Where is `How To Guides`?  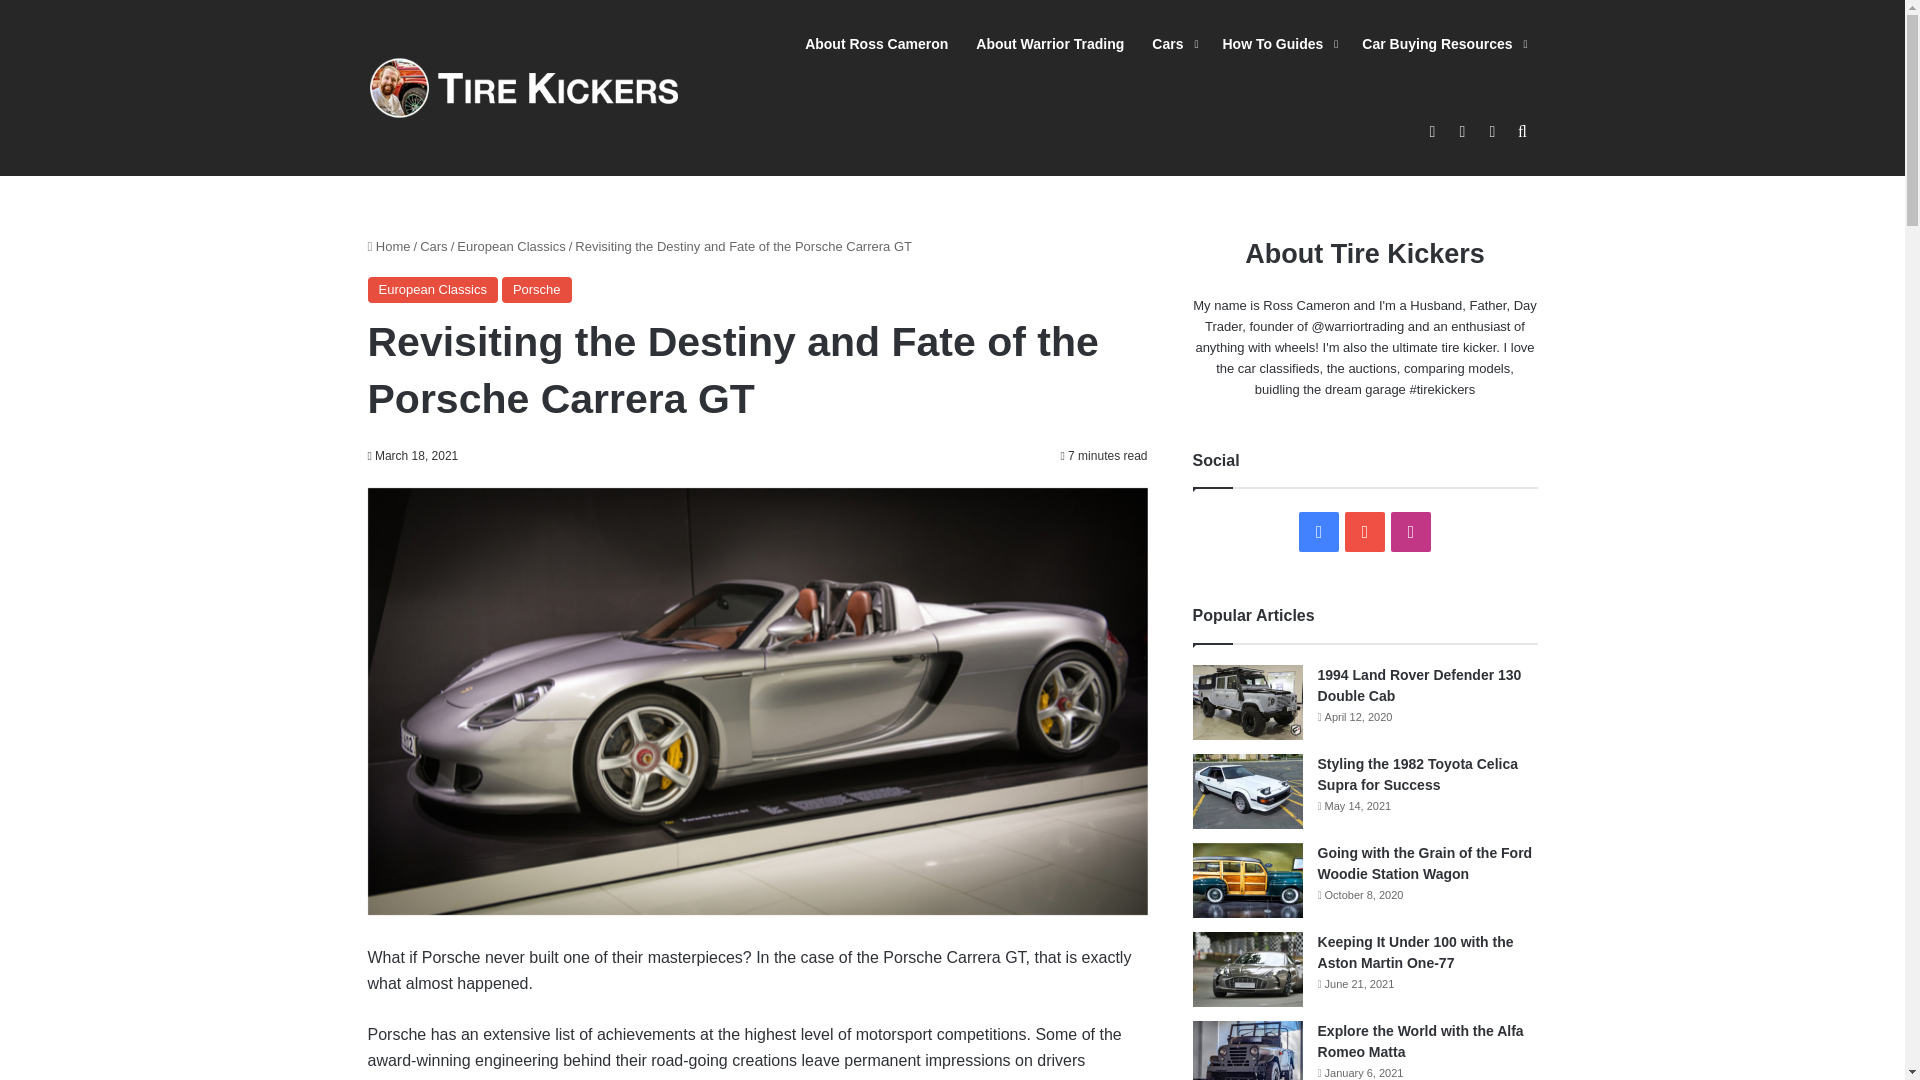
How To Guides is located at coordinates (1277, 44).